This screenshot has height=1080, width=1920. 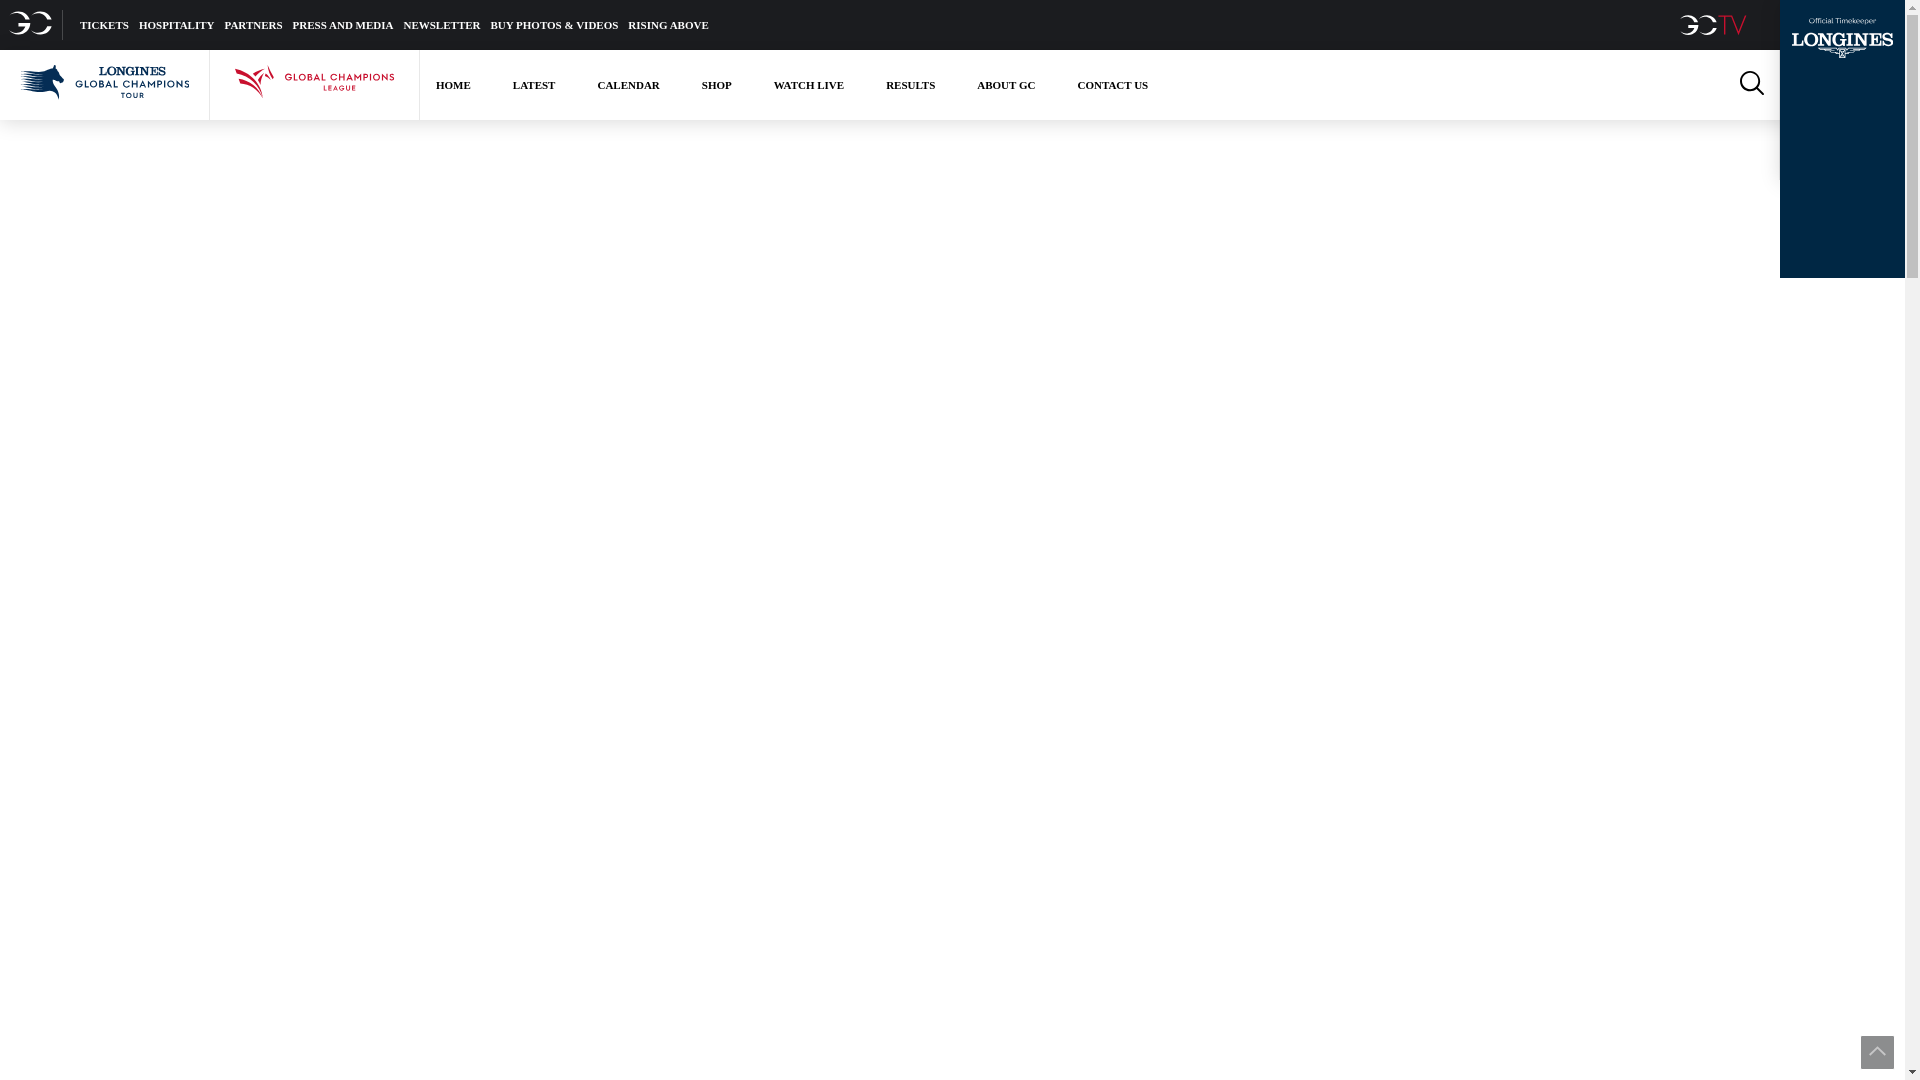 I want to click on GCTV, so click(x=1716, y=24).